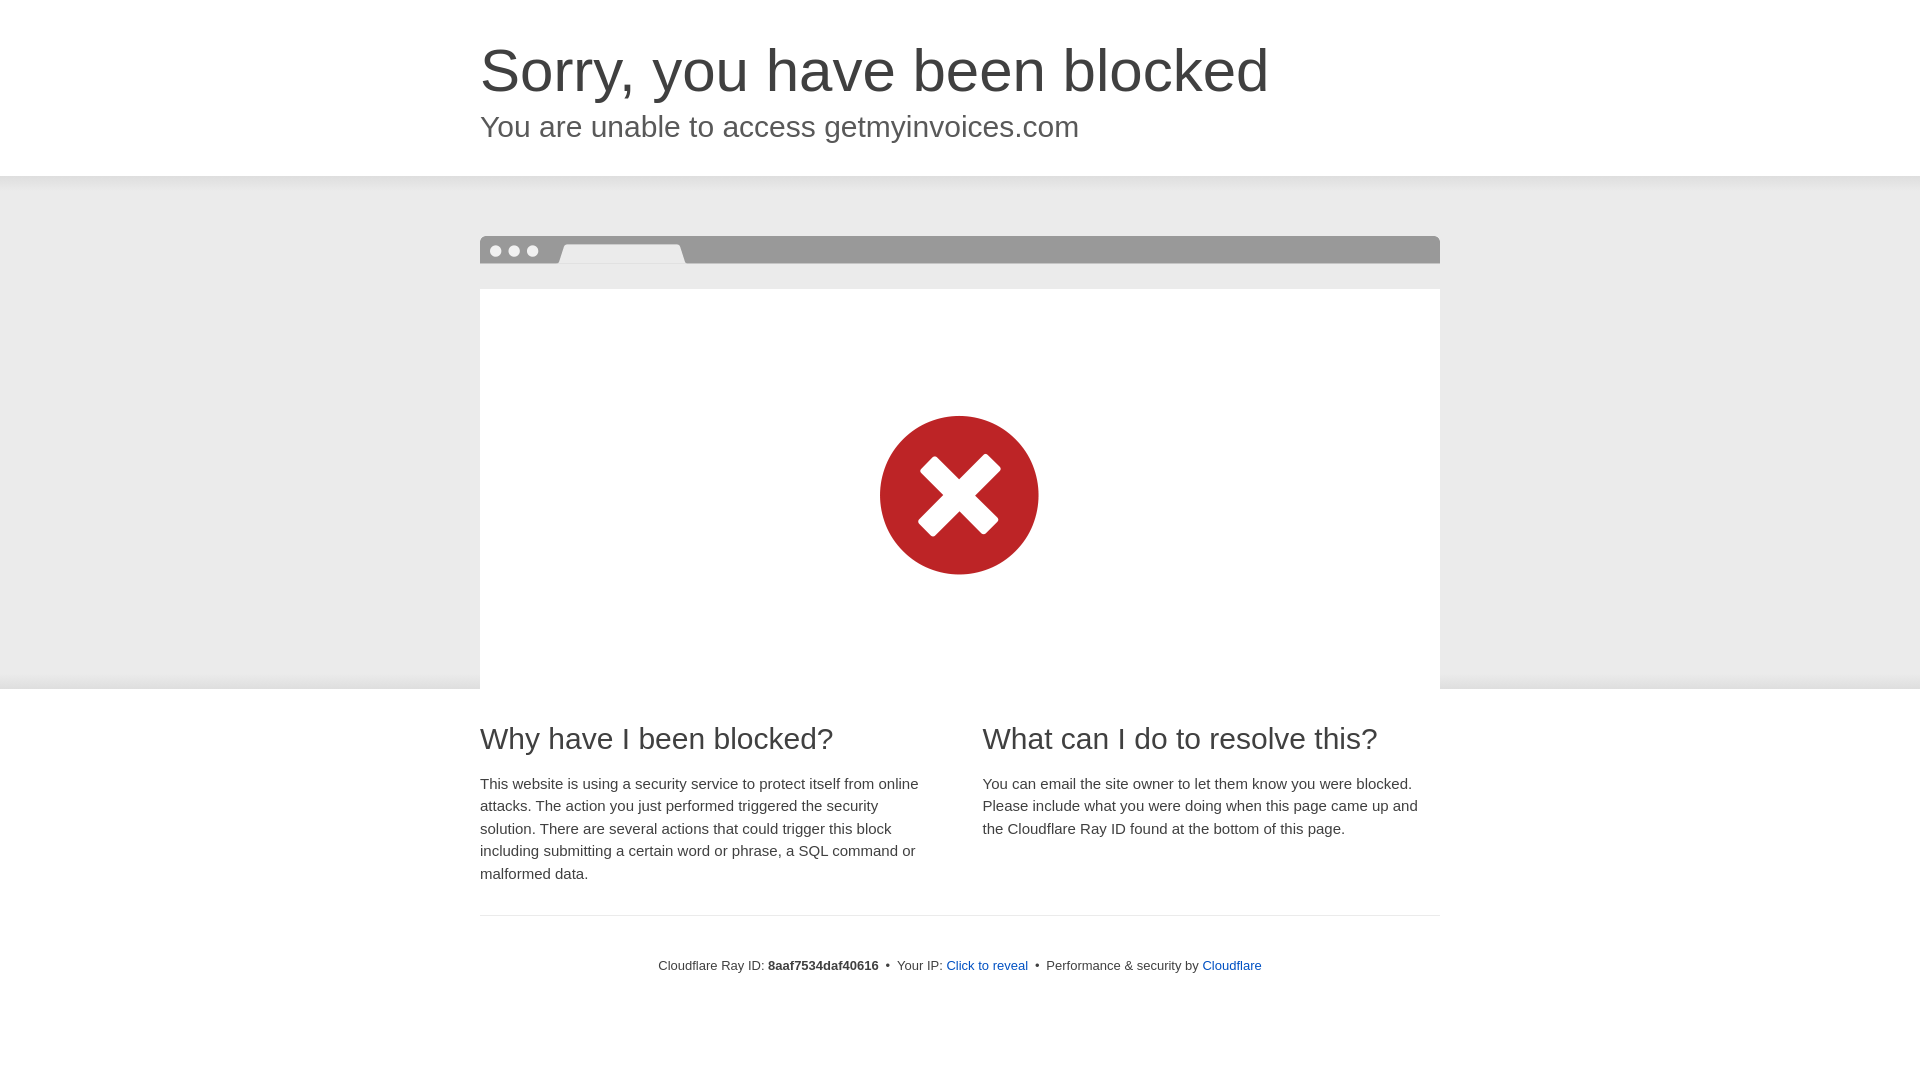 Image resolution: width=1920 pixels, height=1080 pixels. What do you see at coordinates (1231, 965) in the screenshot?
I see `Cloudflare` at bounding box center [1231, 965].